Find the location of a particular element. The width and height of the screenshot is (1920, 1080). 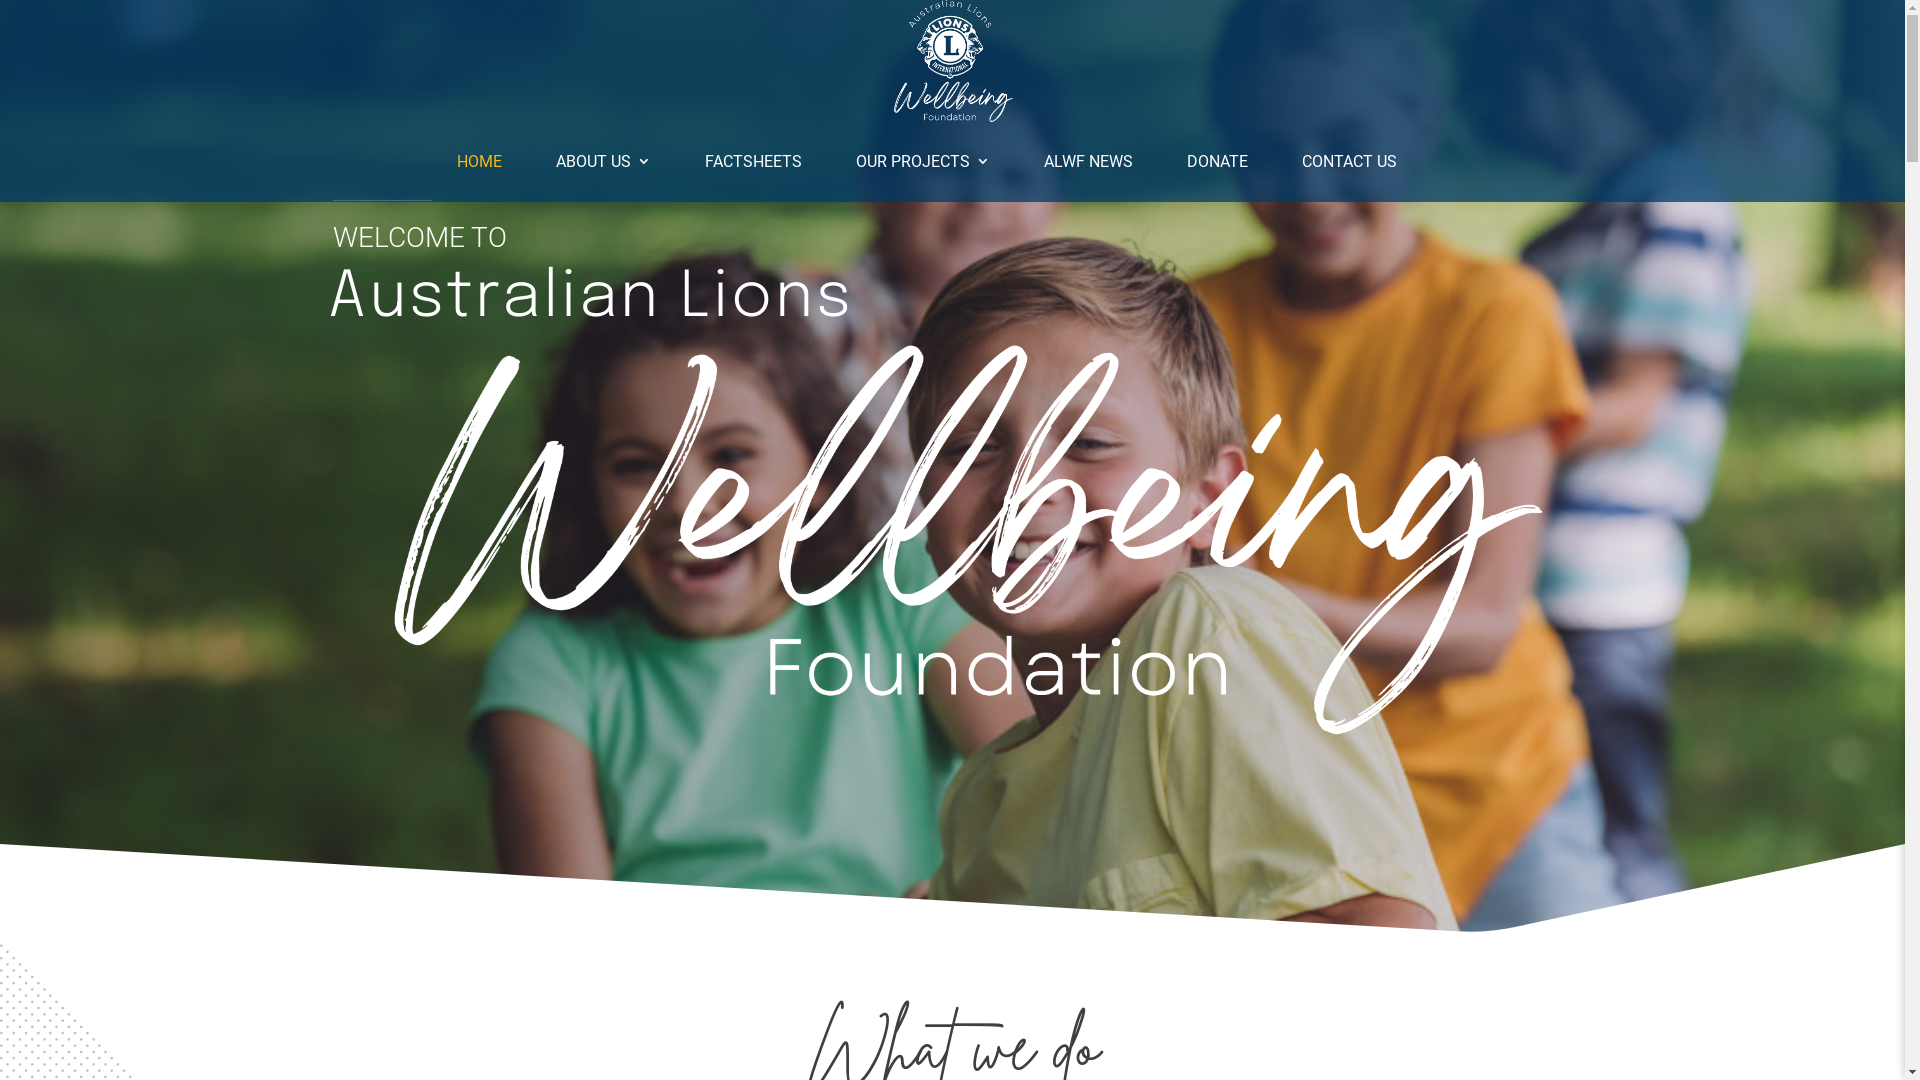

ABOUT US is located at coordinates (604, 162).